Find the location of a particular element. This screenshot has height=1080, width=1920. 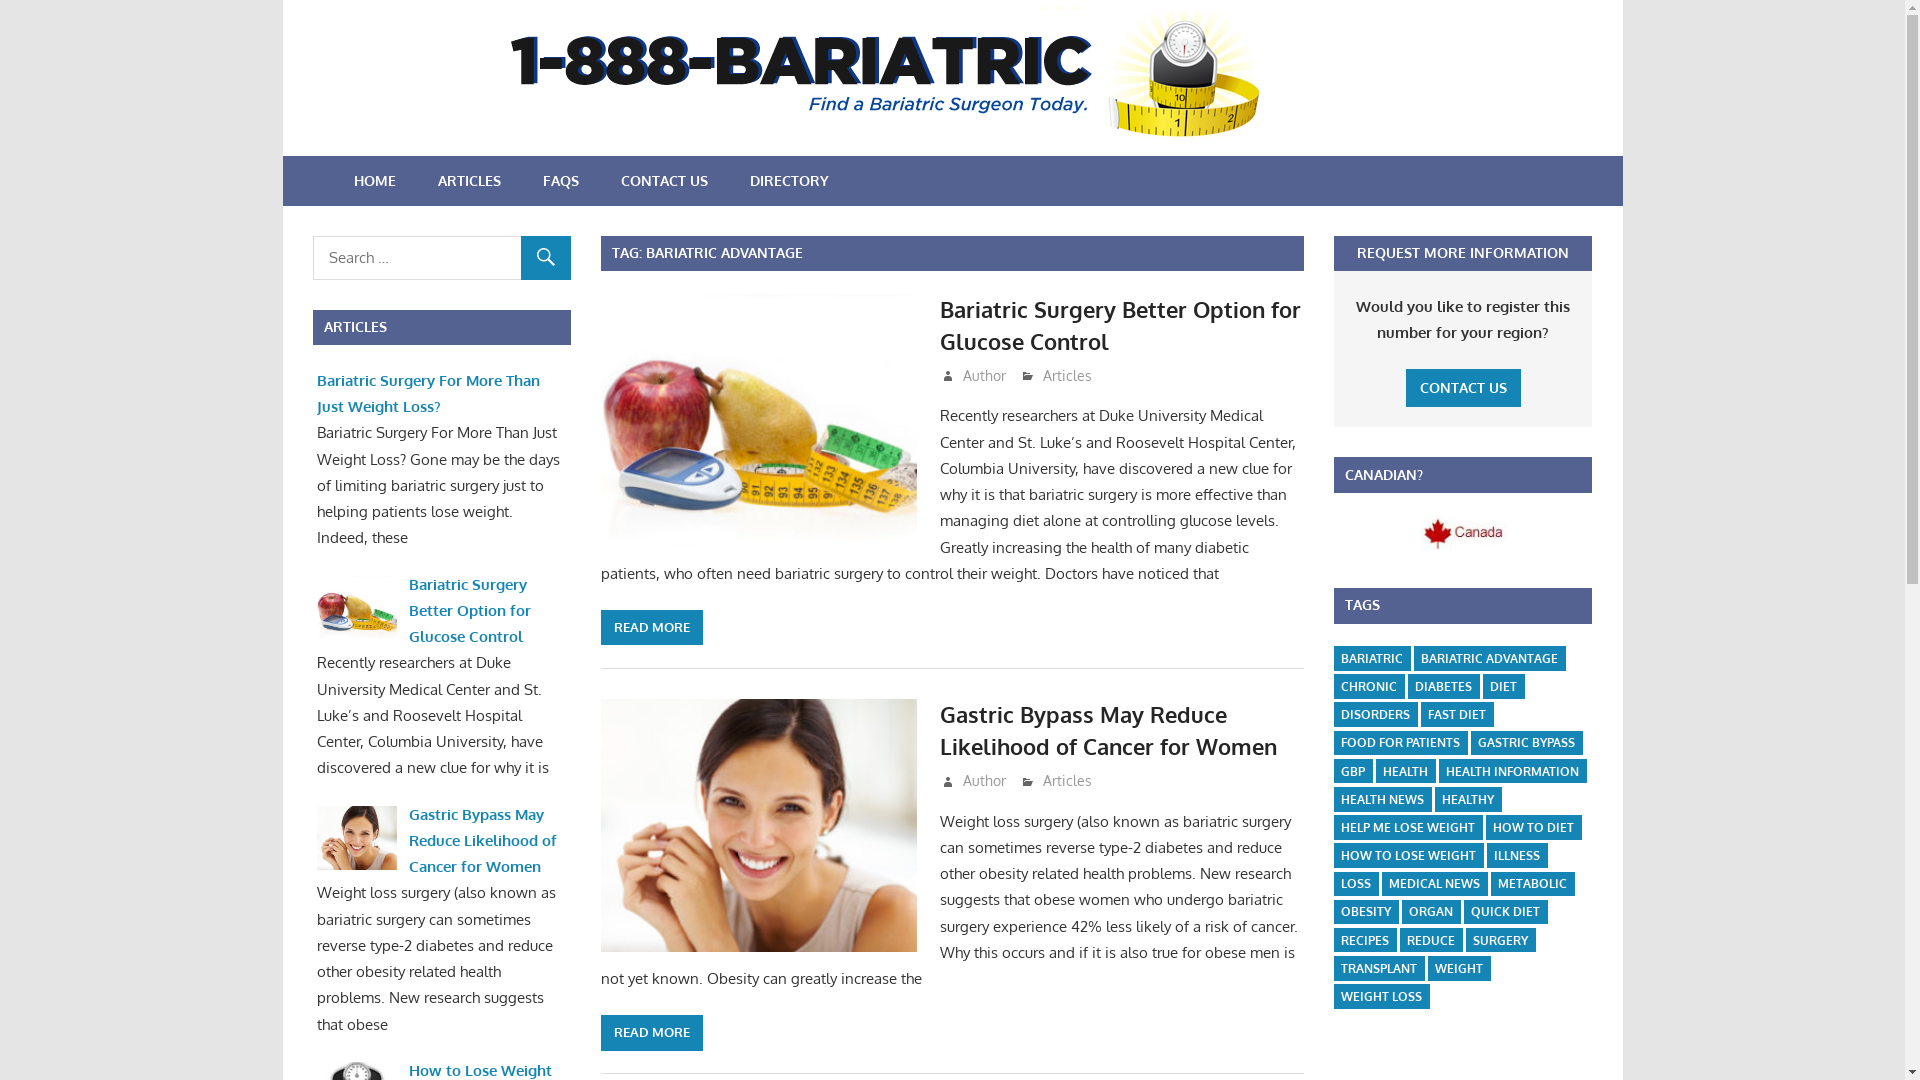

Gastric Bypass May Reduce Likelihood of Cancer for Women is located at coordinates (483, 841).